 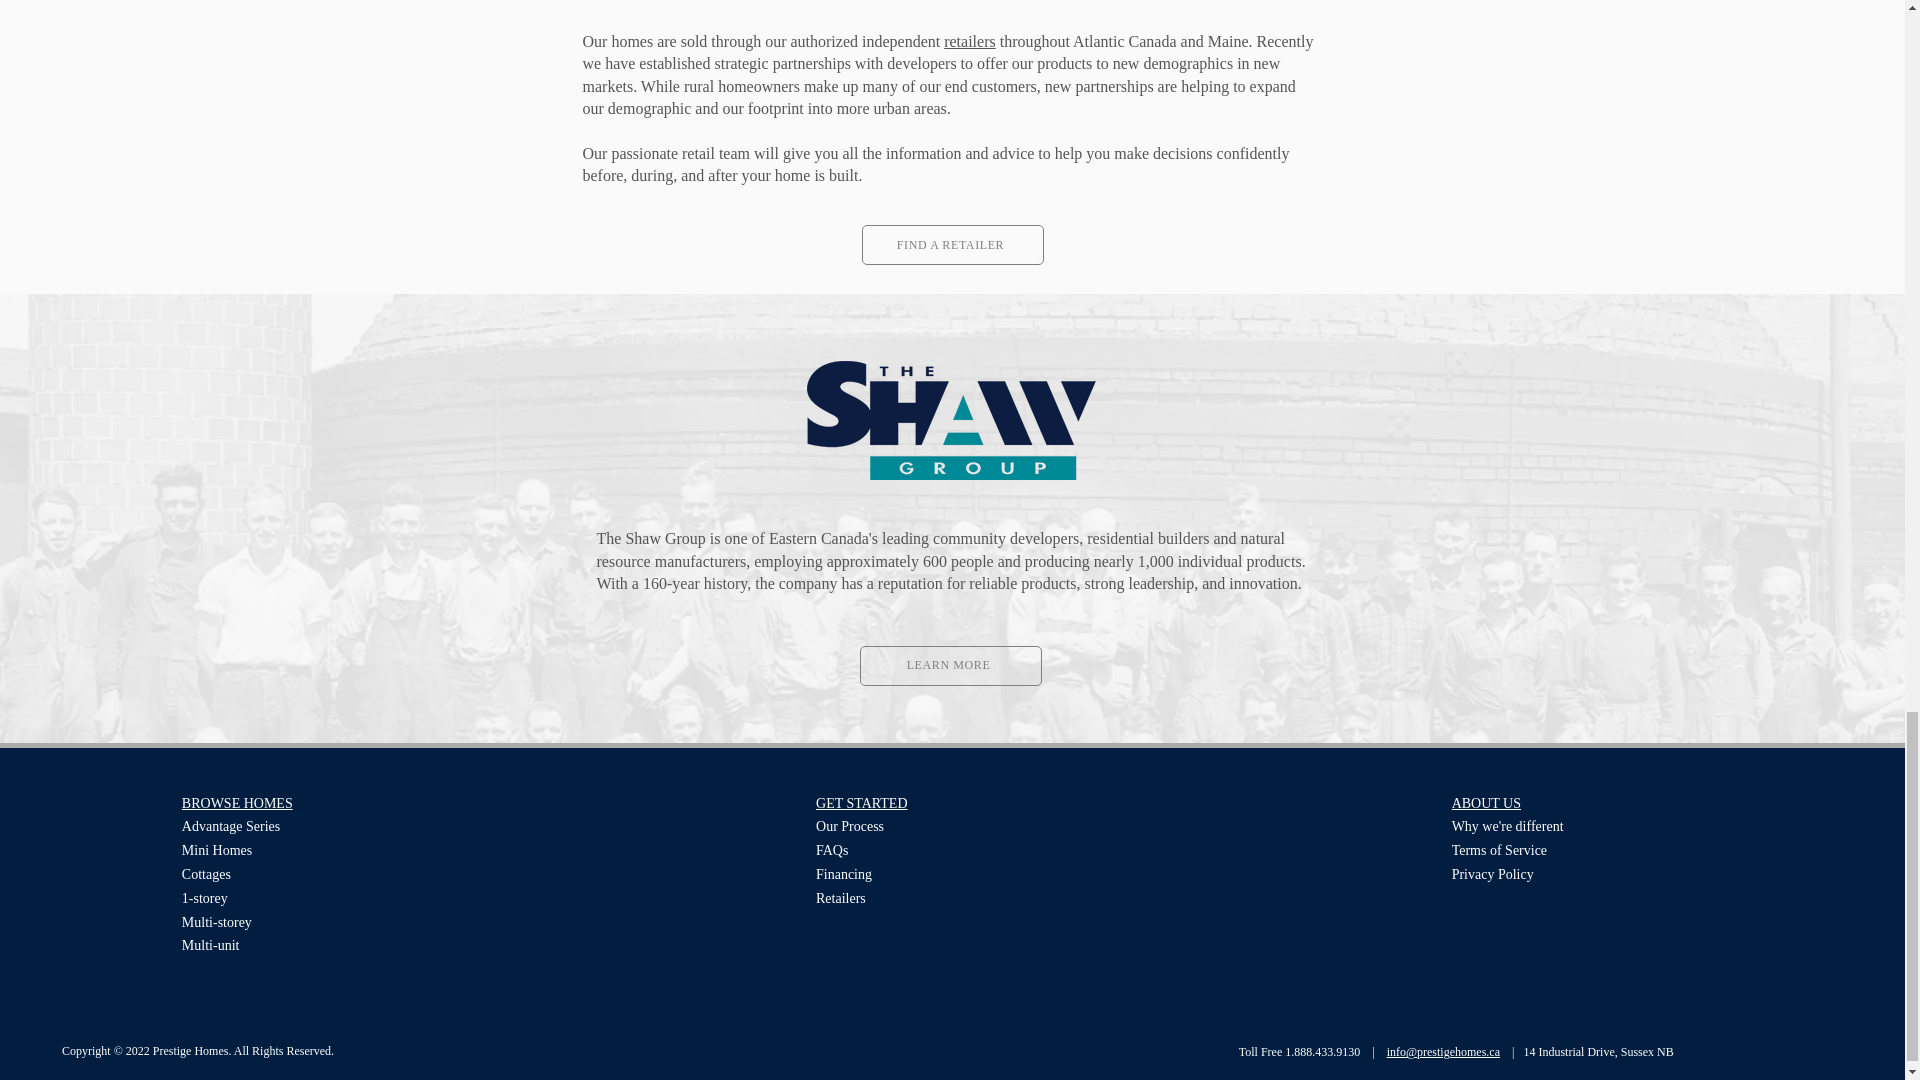 What do you see at coordinates (850, 826) in the screenshot?
I see `Our Process` at bounding box center [850, 826].